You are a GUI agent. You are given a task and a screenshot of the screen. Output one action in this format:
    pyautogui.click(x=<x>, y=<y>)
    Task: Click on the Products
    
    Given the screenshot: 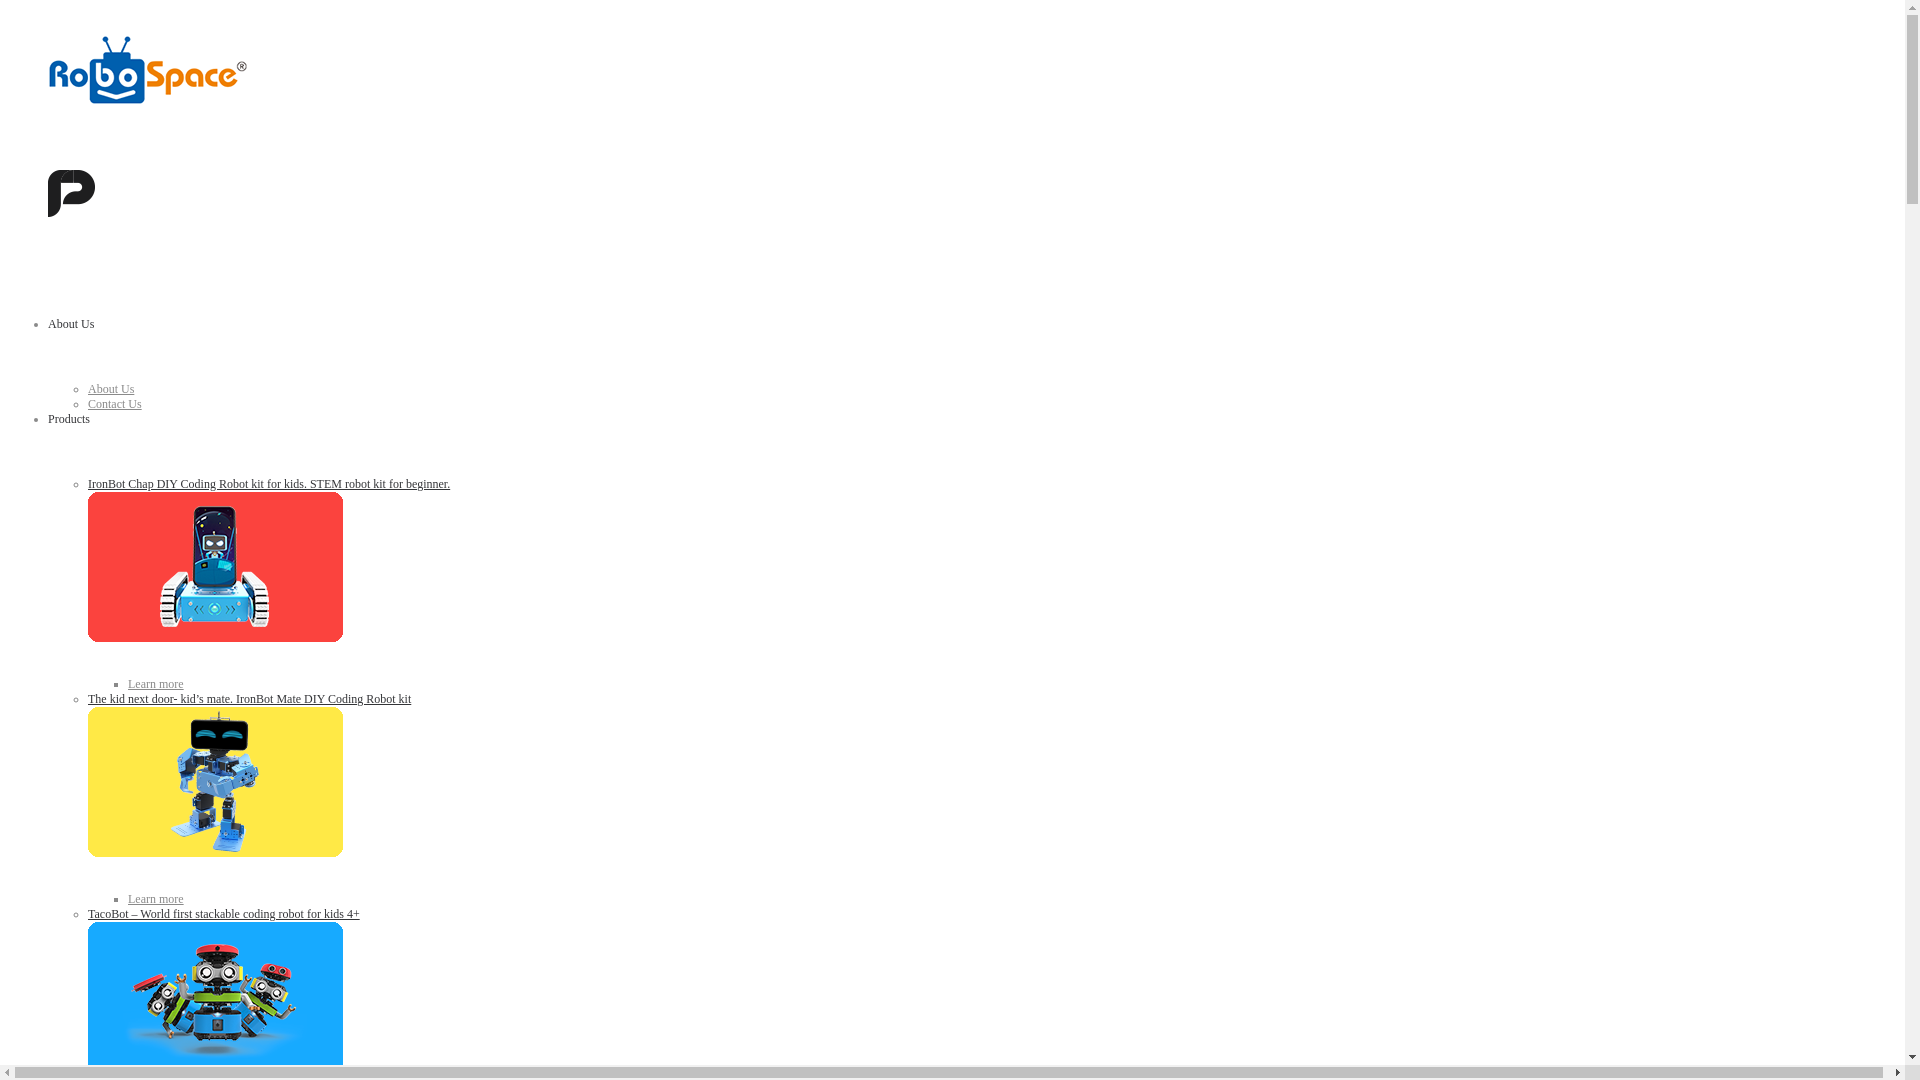 What is the action you would take?
    pyautogui.click(x=69, y=419)
    